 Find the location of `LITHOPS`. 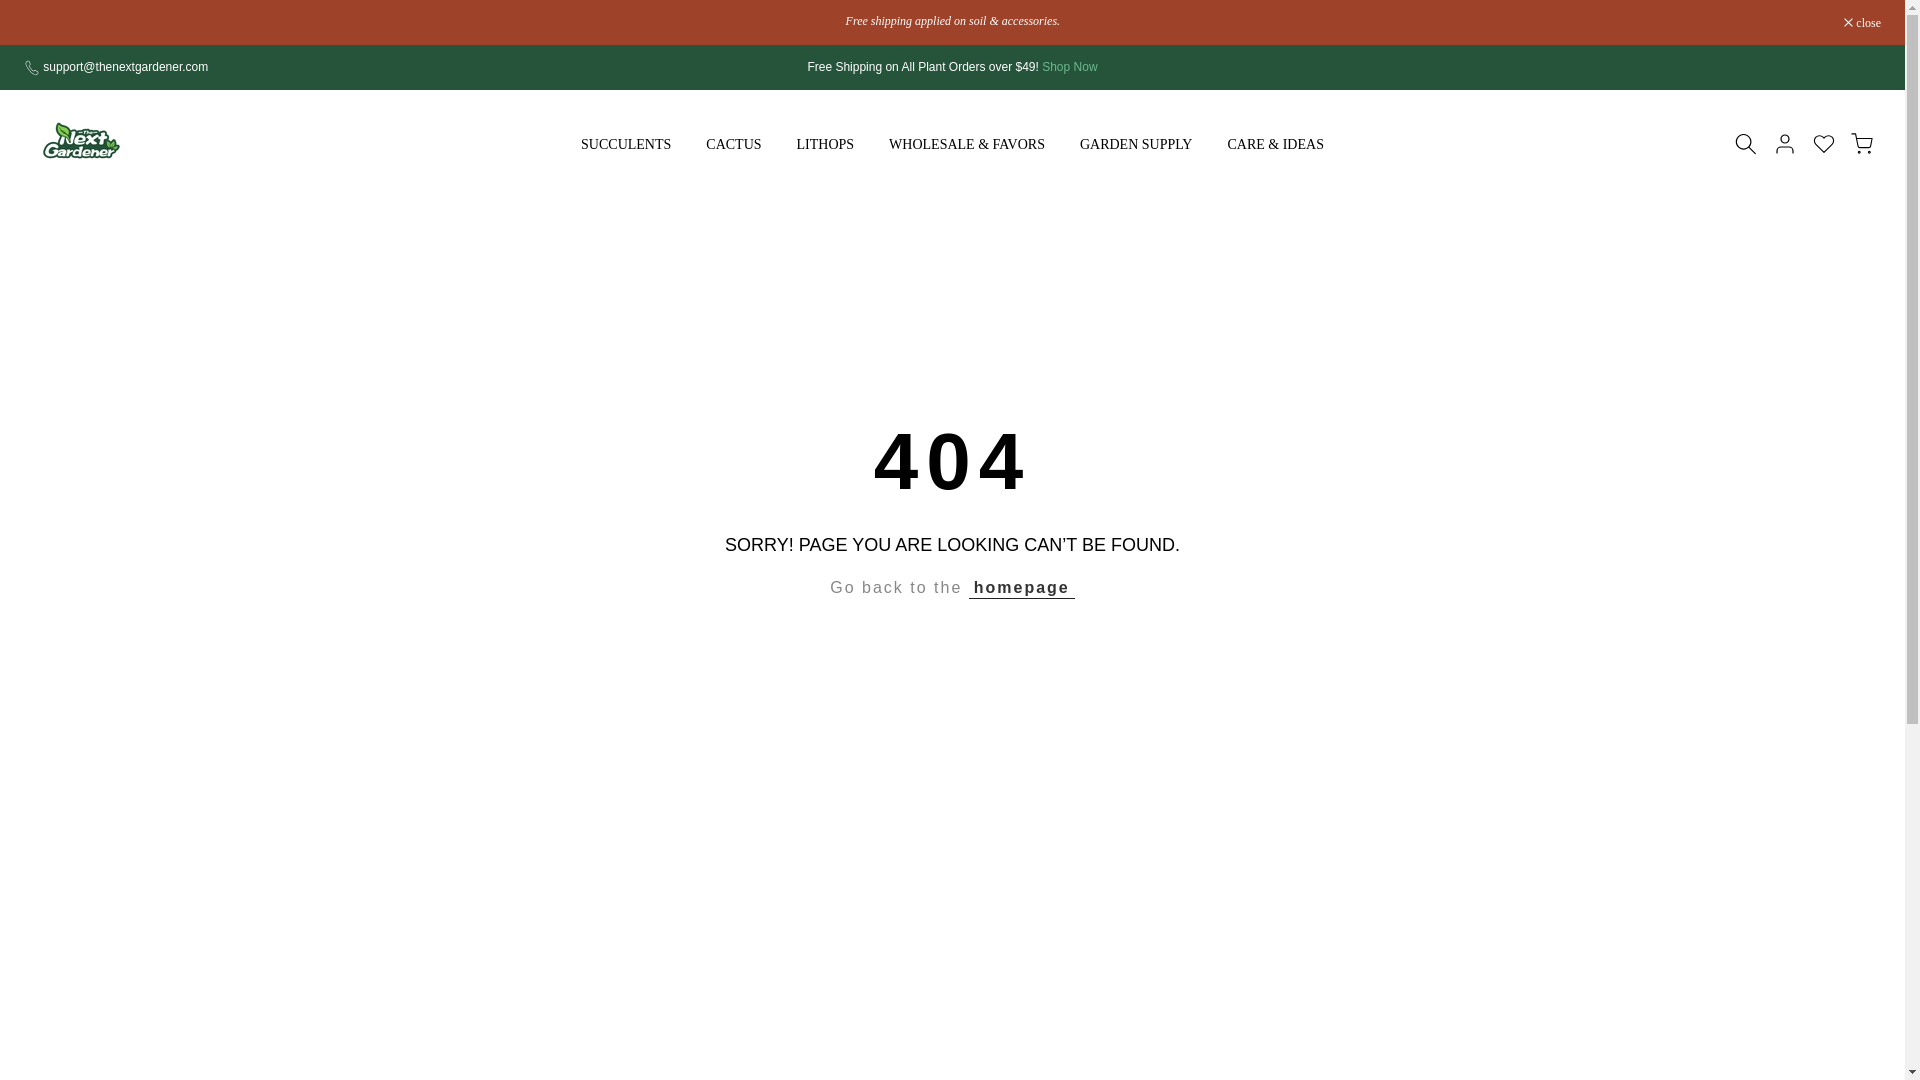

LITHOPS is located at coordinates (825, 144).